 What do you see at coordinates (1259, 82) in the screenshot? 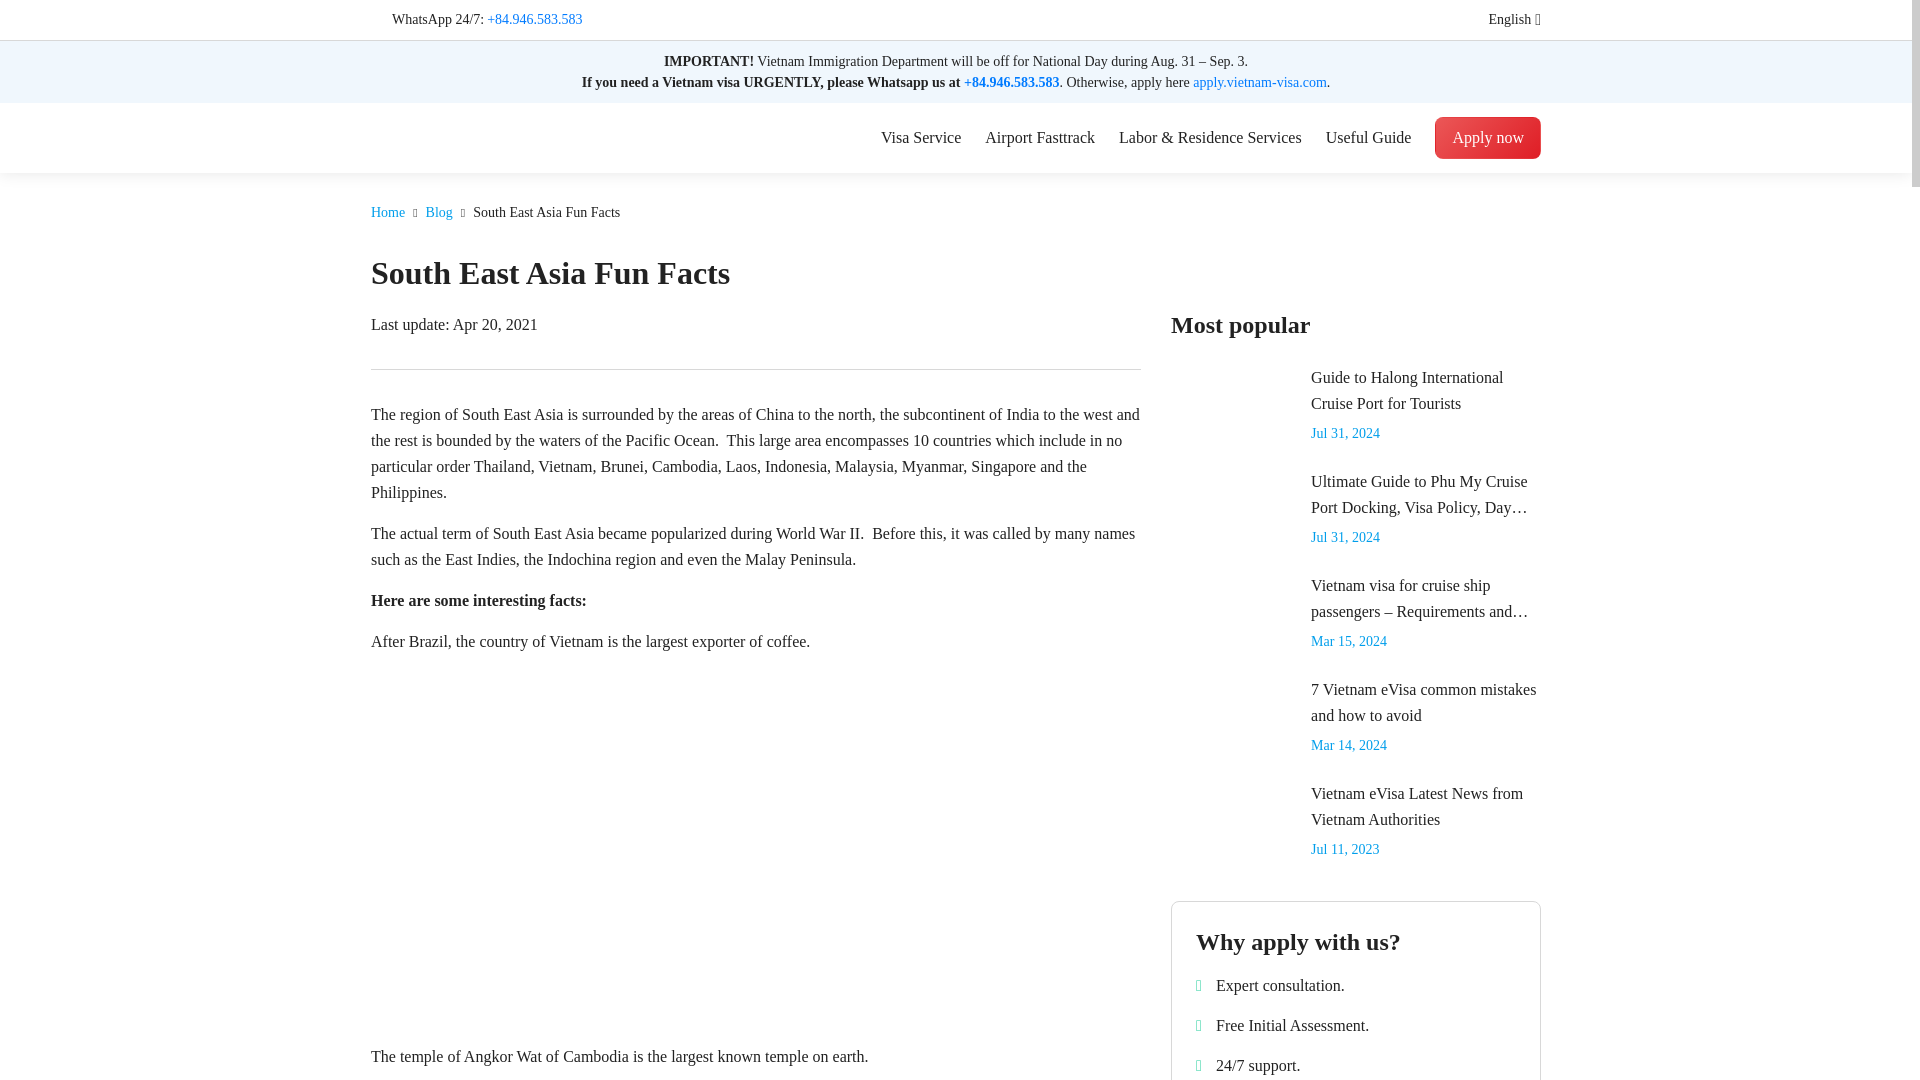
I see `apply.vietnam-visa.com` at bounding box center [1259, 82].